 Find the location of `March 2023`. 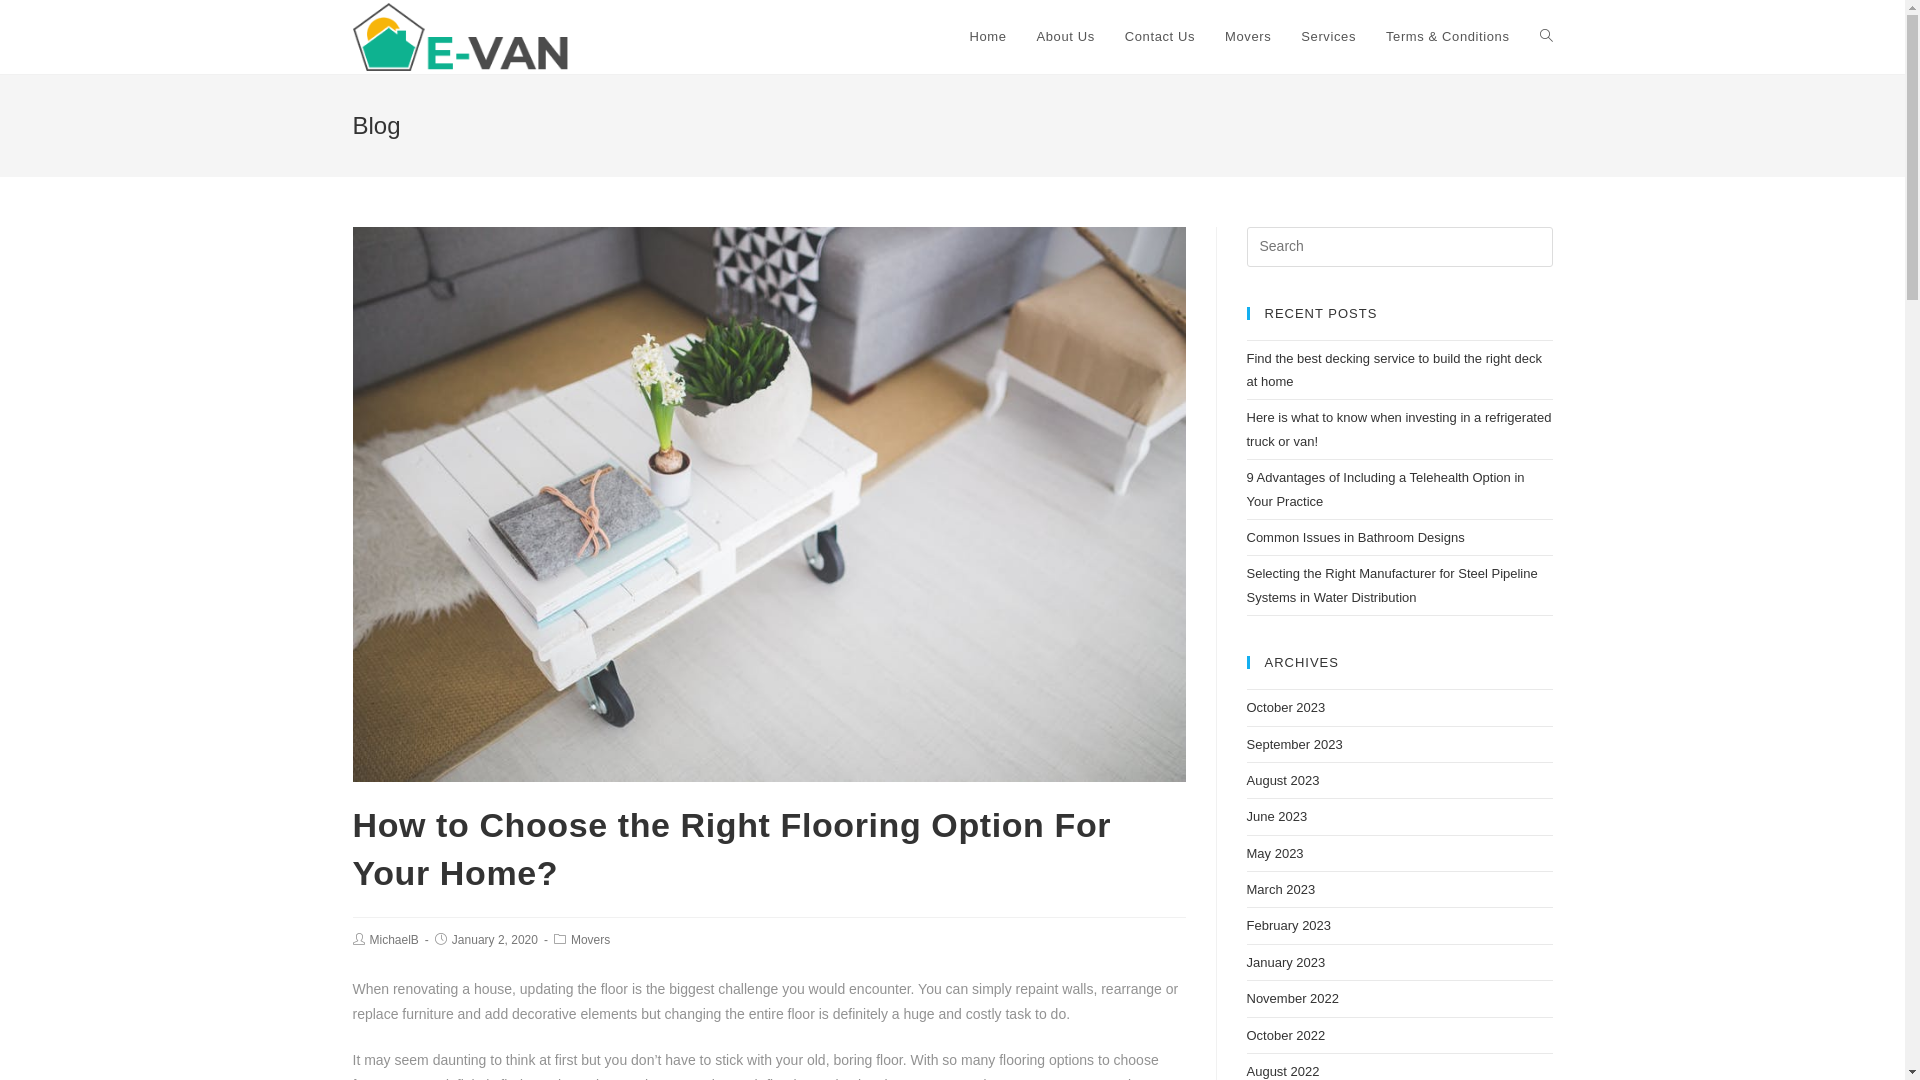

March 2023 is located at coordinates (1280, 890).